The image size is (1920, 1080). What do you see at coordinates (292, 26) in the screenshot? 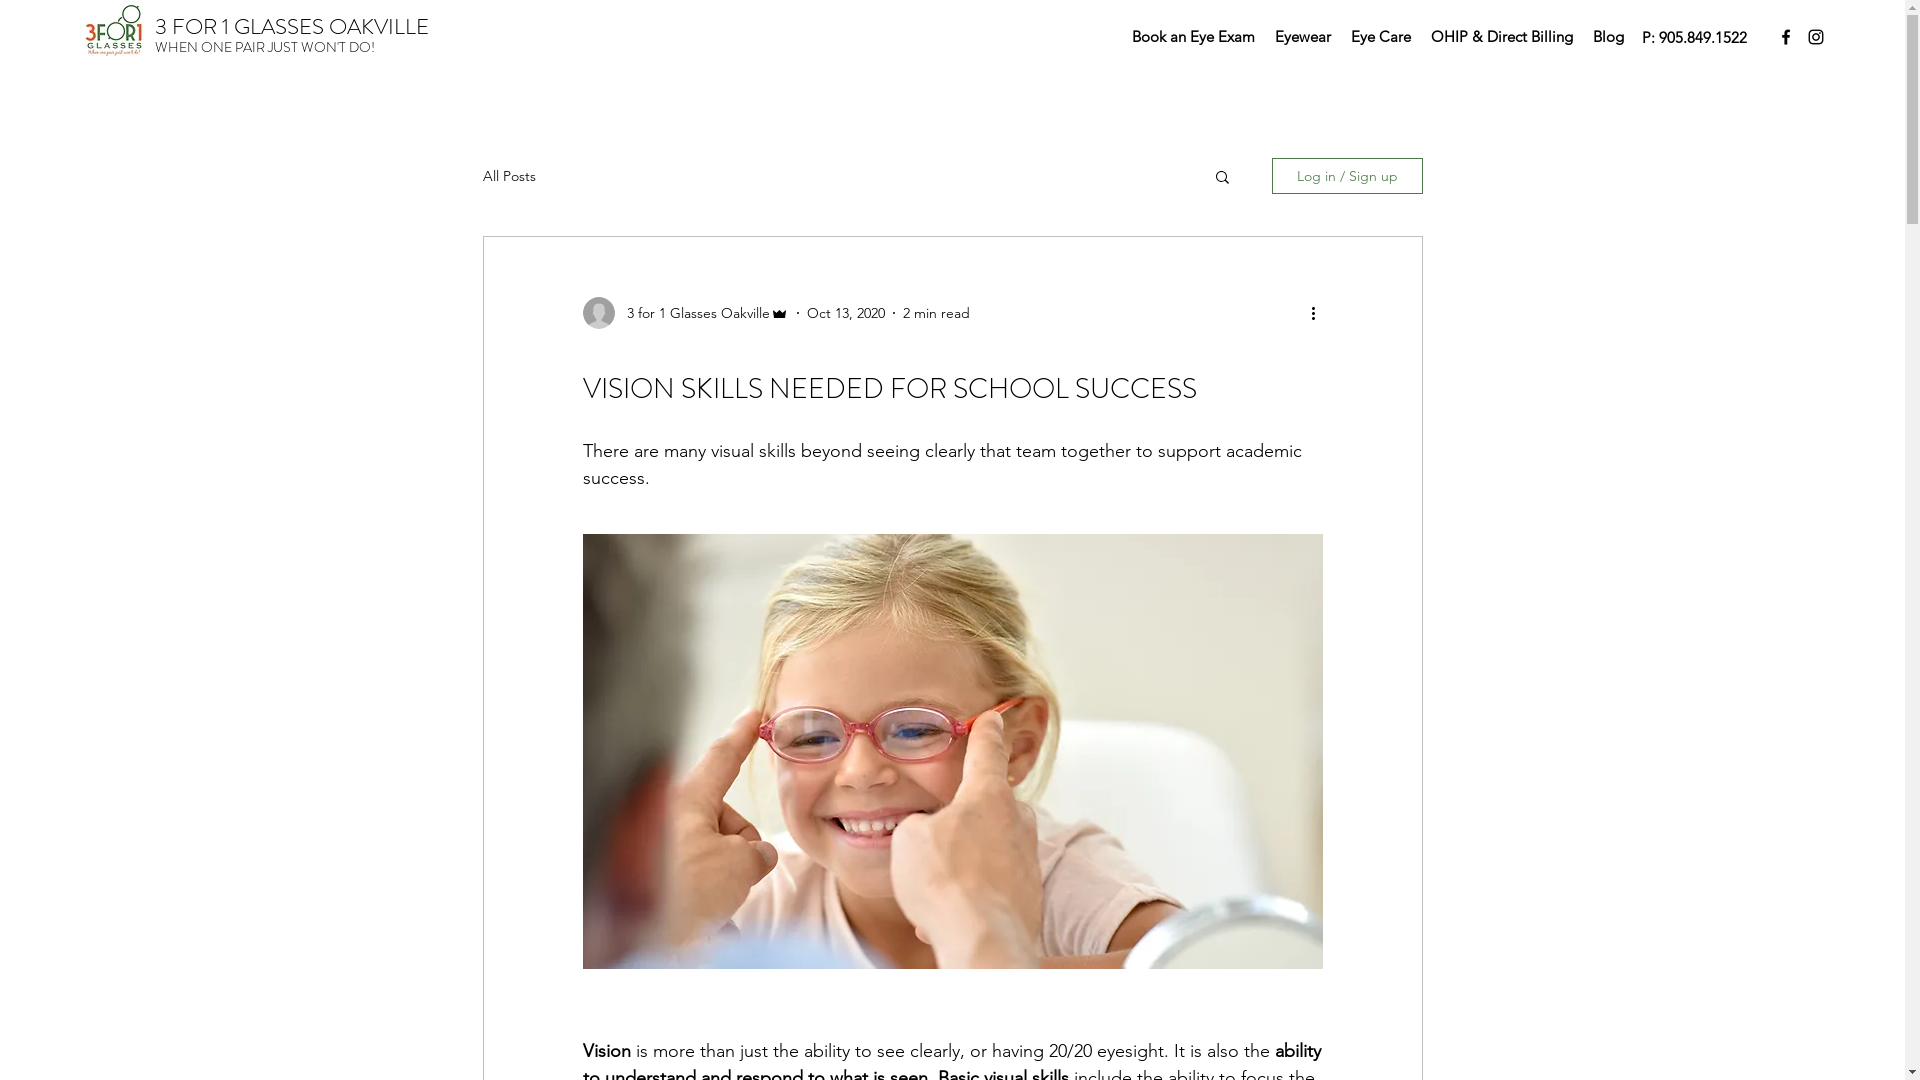
I see `3 FOR 1 GLASSES OAKVILLE` at bounding box center [292, 26].